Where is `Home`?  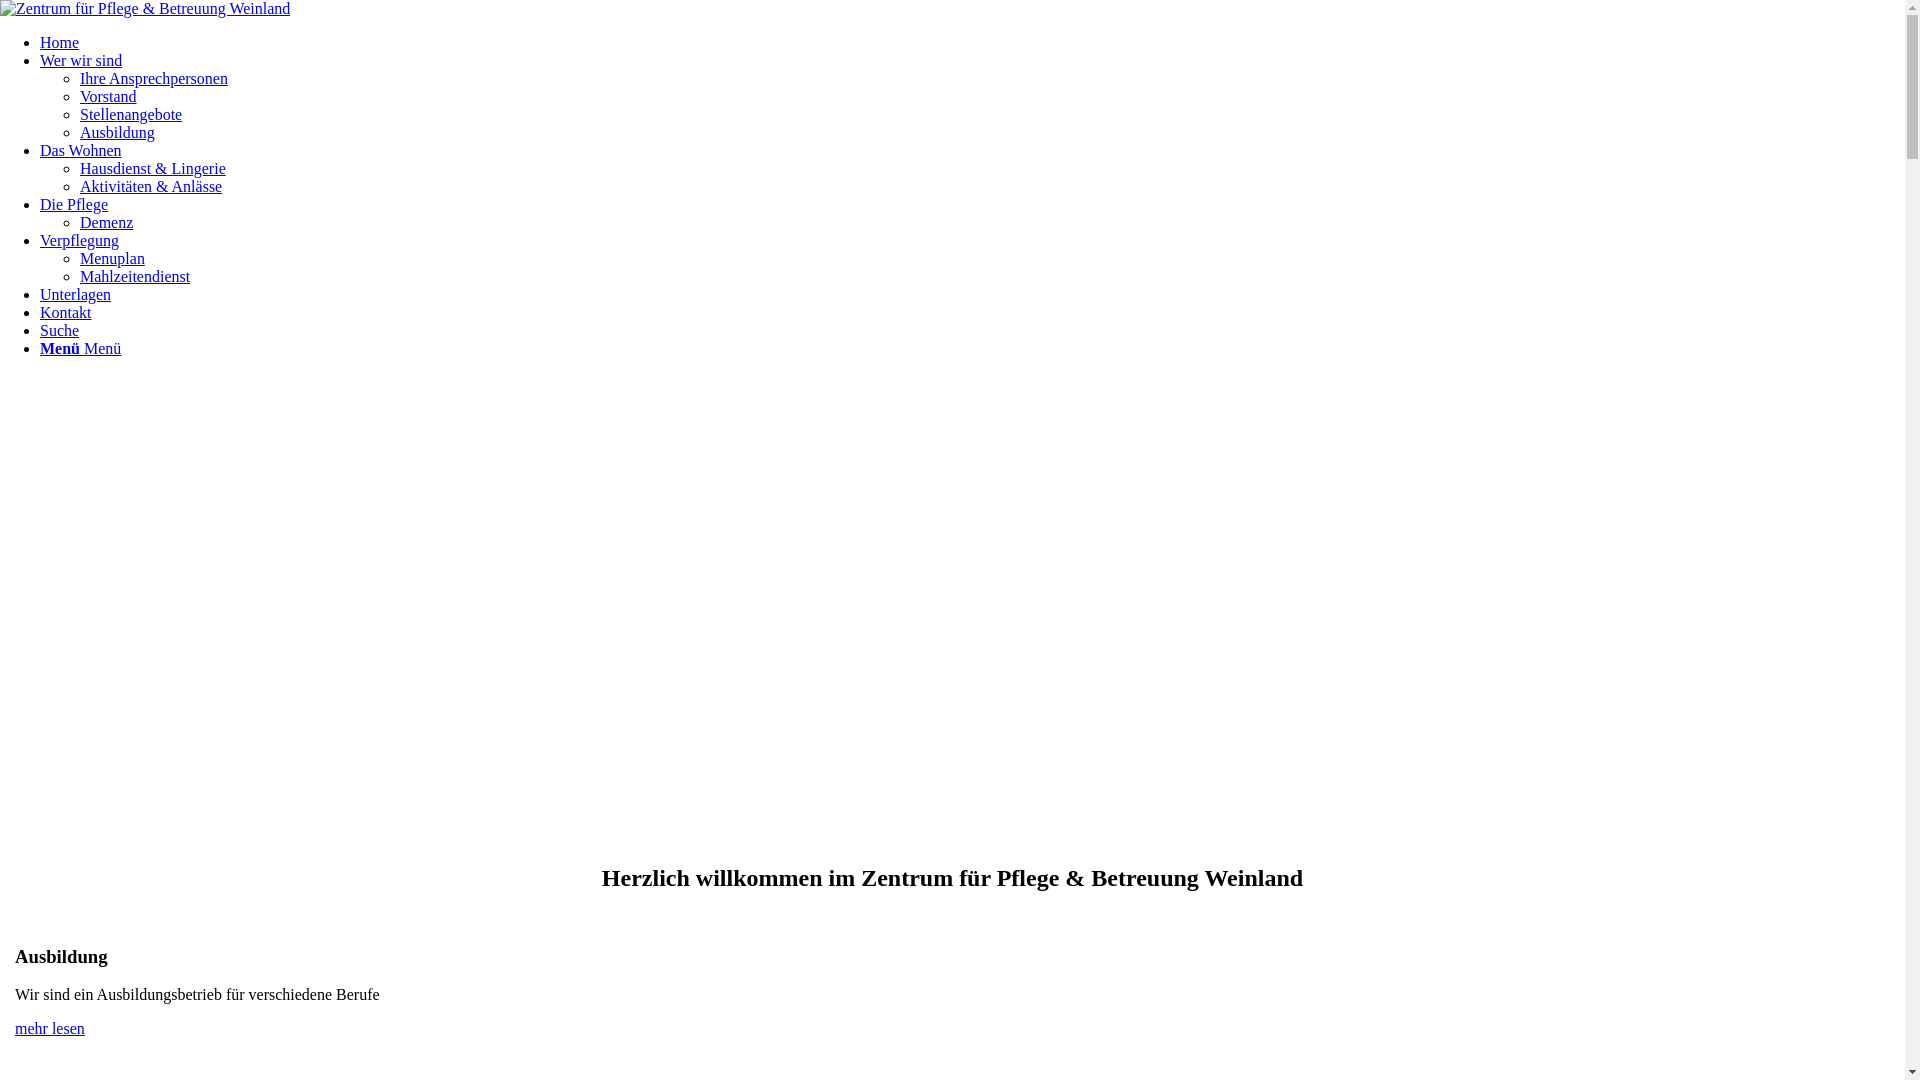 Home is located at coordinates (60, 42).